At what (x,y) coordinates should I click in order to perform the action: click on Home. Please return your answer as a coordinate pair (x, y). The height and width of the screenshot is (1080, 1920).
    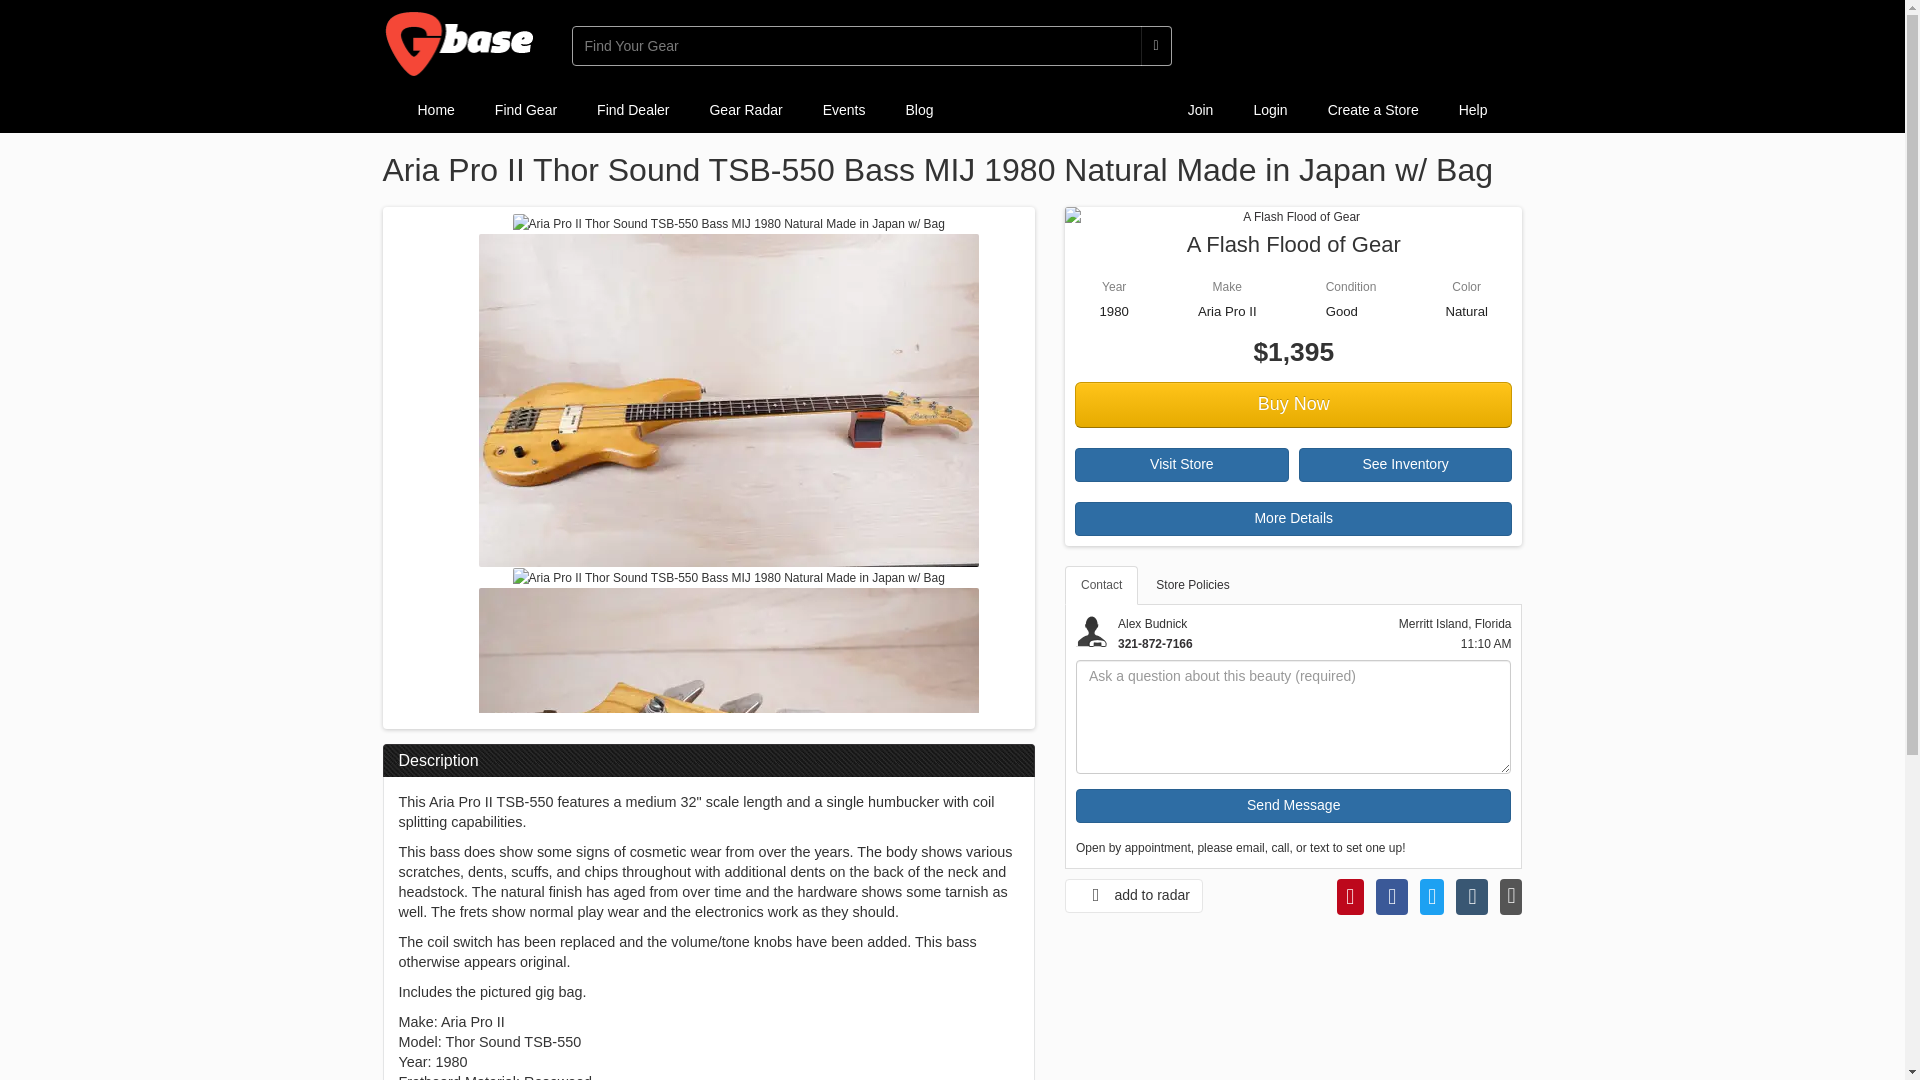
    Looking at the image, I should click on (436, 110).